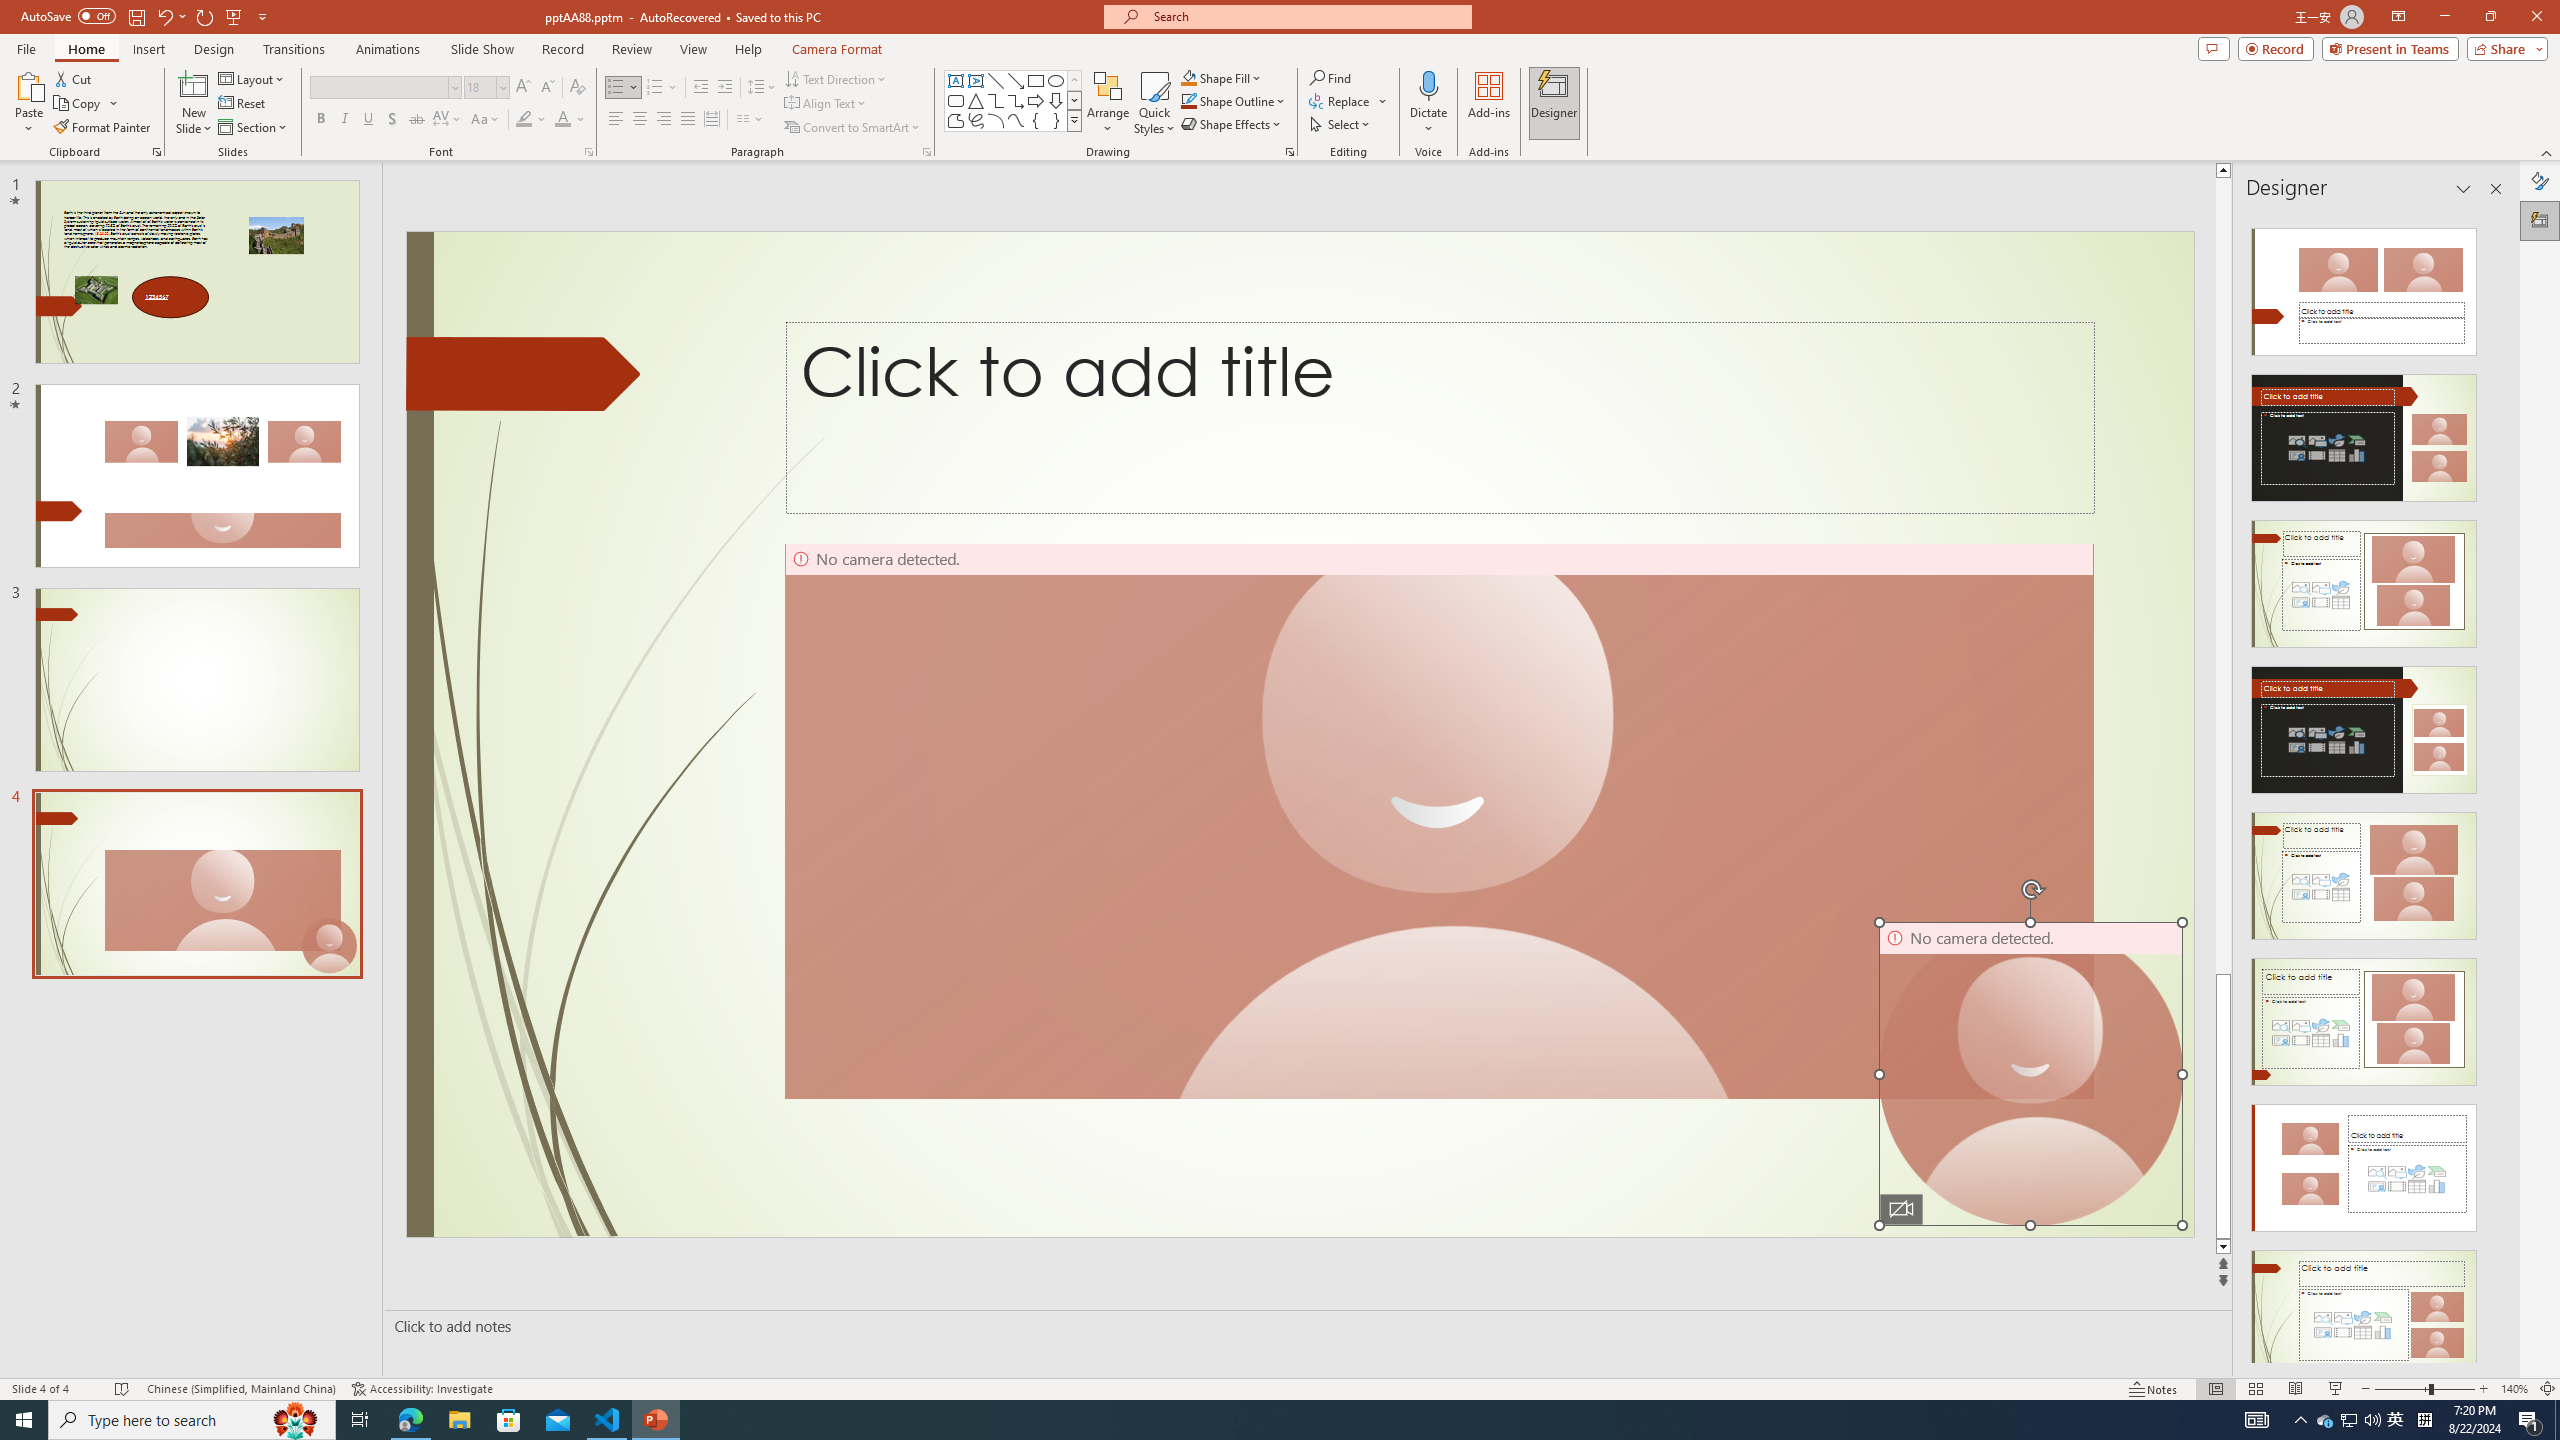  I want to click on Connector: Elbow Arrow, so click(1016, 100).